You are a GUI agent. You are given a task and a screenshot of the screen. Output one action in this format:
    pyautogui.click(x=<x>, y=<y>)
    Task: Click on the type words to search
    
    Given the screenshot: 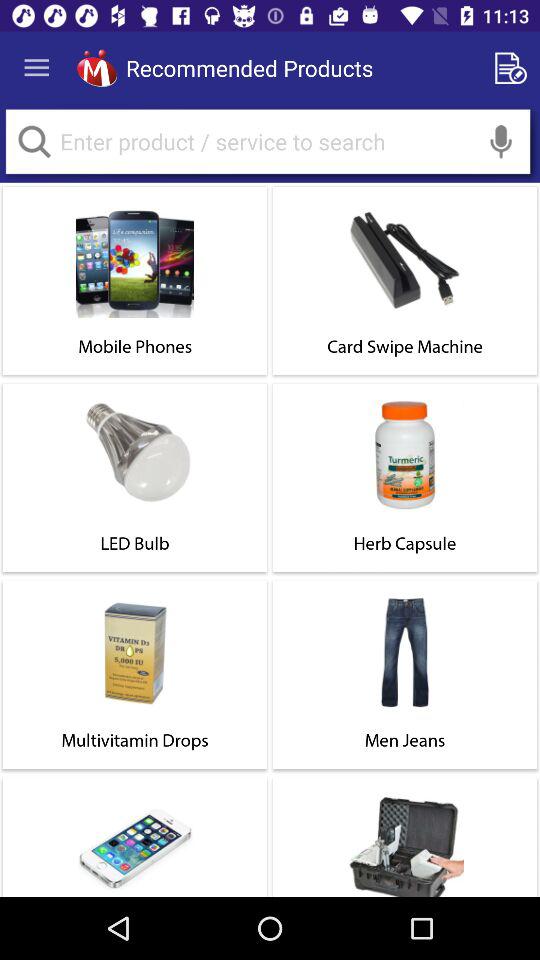 What is the action you would take?
    pyautogui.click(x=268, y=142)
    